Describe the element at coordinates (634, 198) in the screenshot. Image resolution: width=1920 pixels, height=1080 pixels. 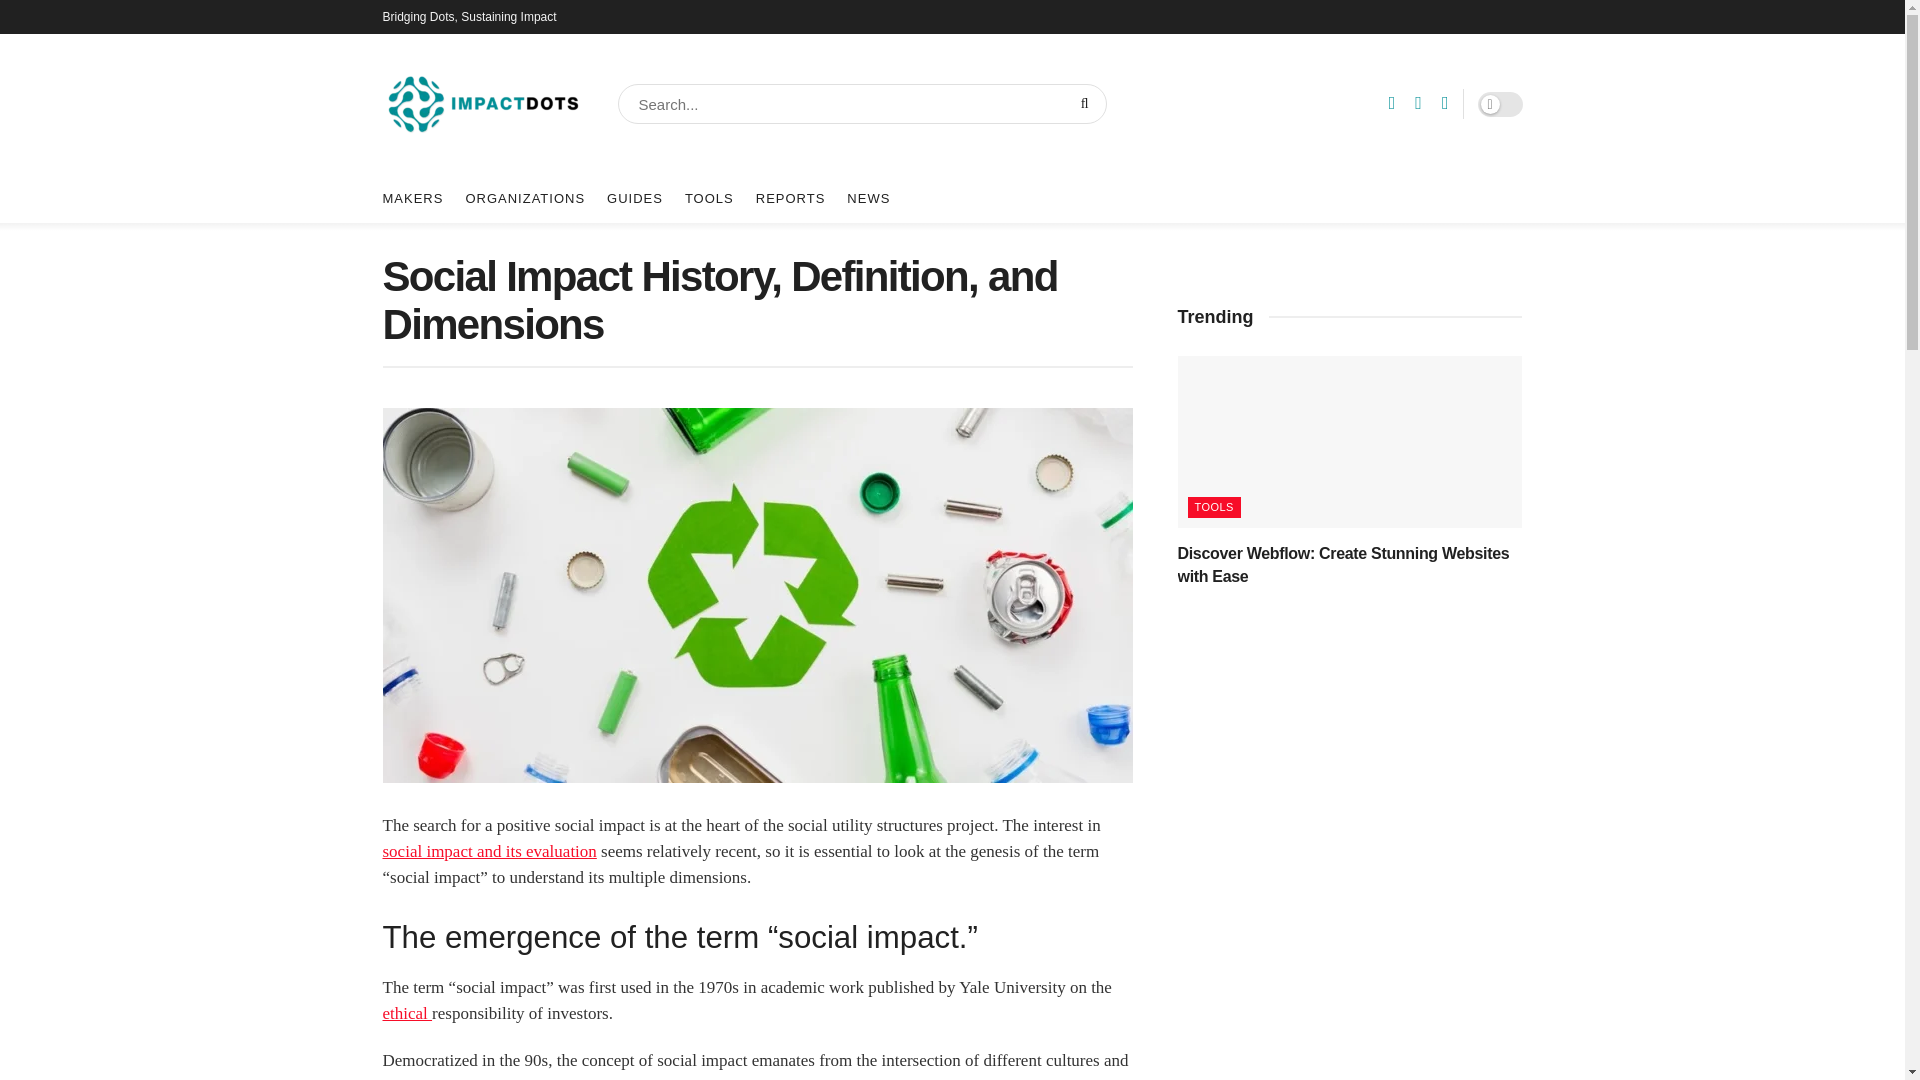
I see `GUIDES` at that location.